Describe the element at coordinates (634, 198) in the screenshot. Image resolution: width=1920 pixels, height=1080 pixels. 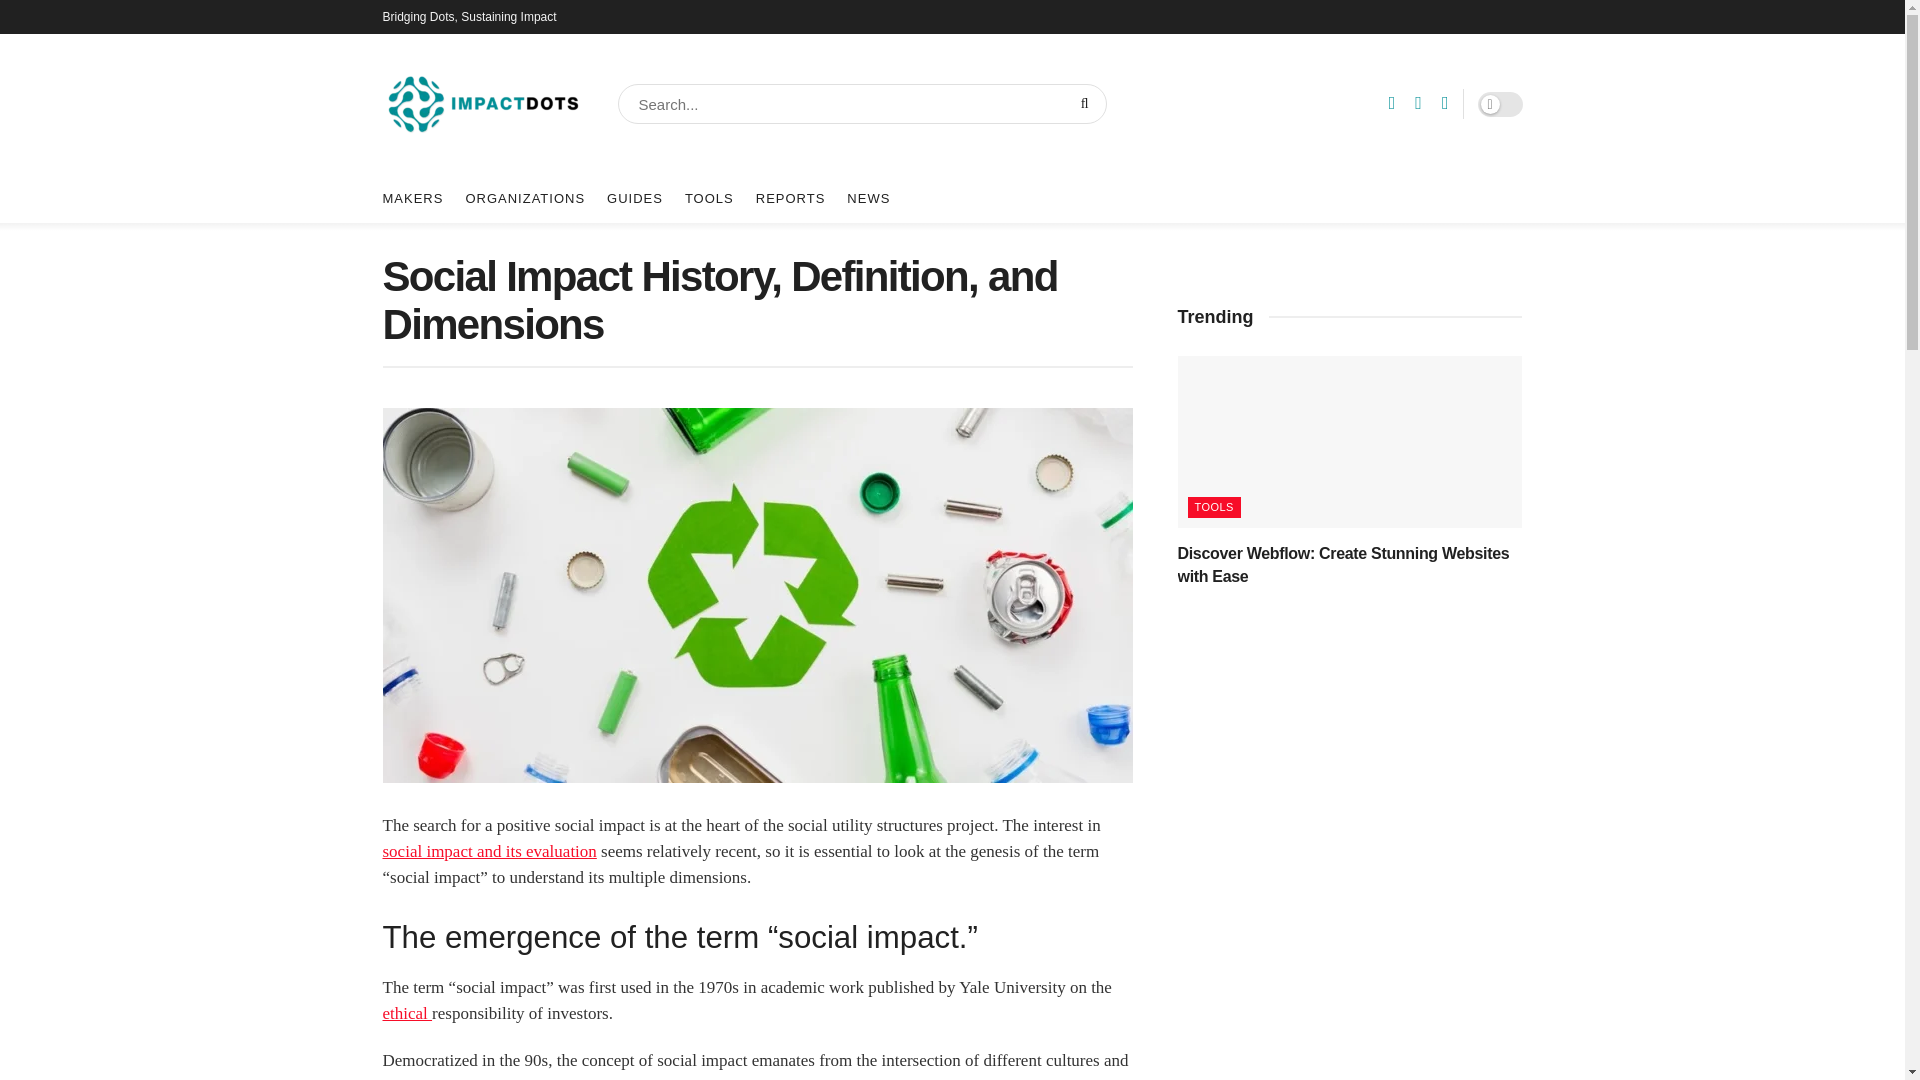
I see `GUIDES` at that location.